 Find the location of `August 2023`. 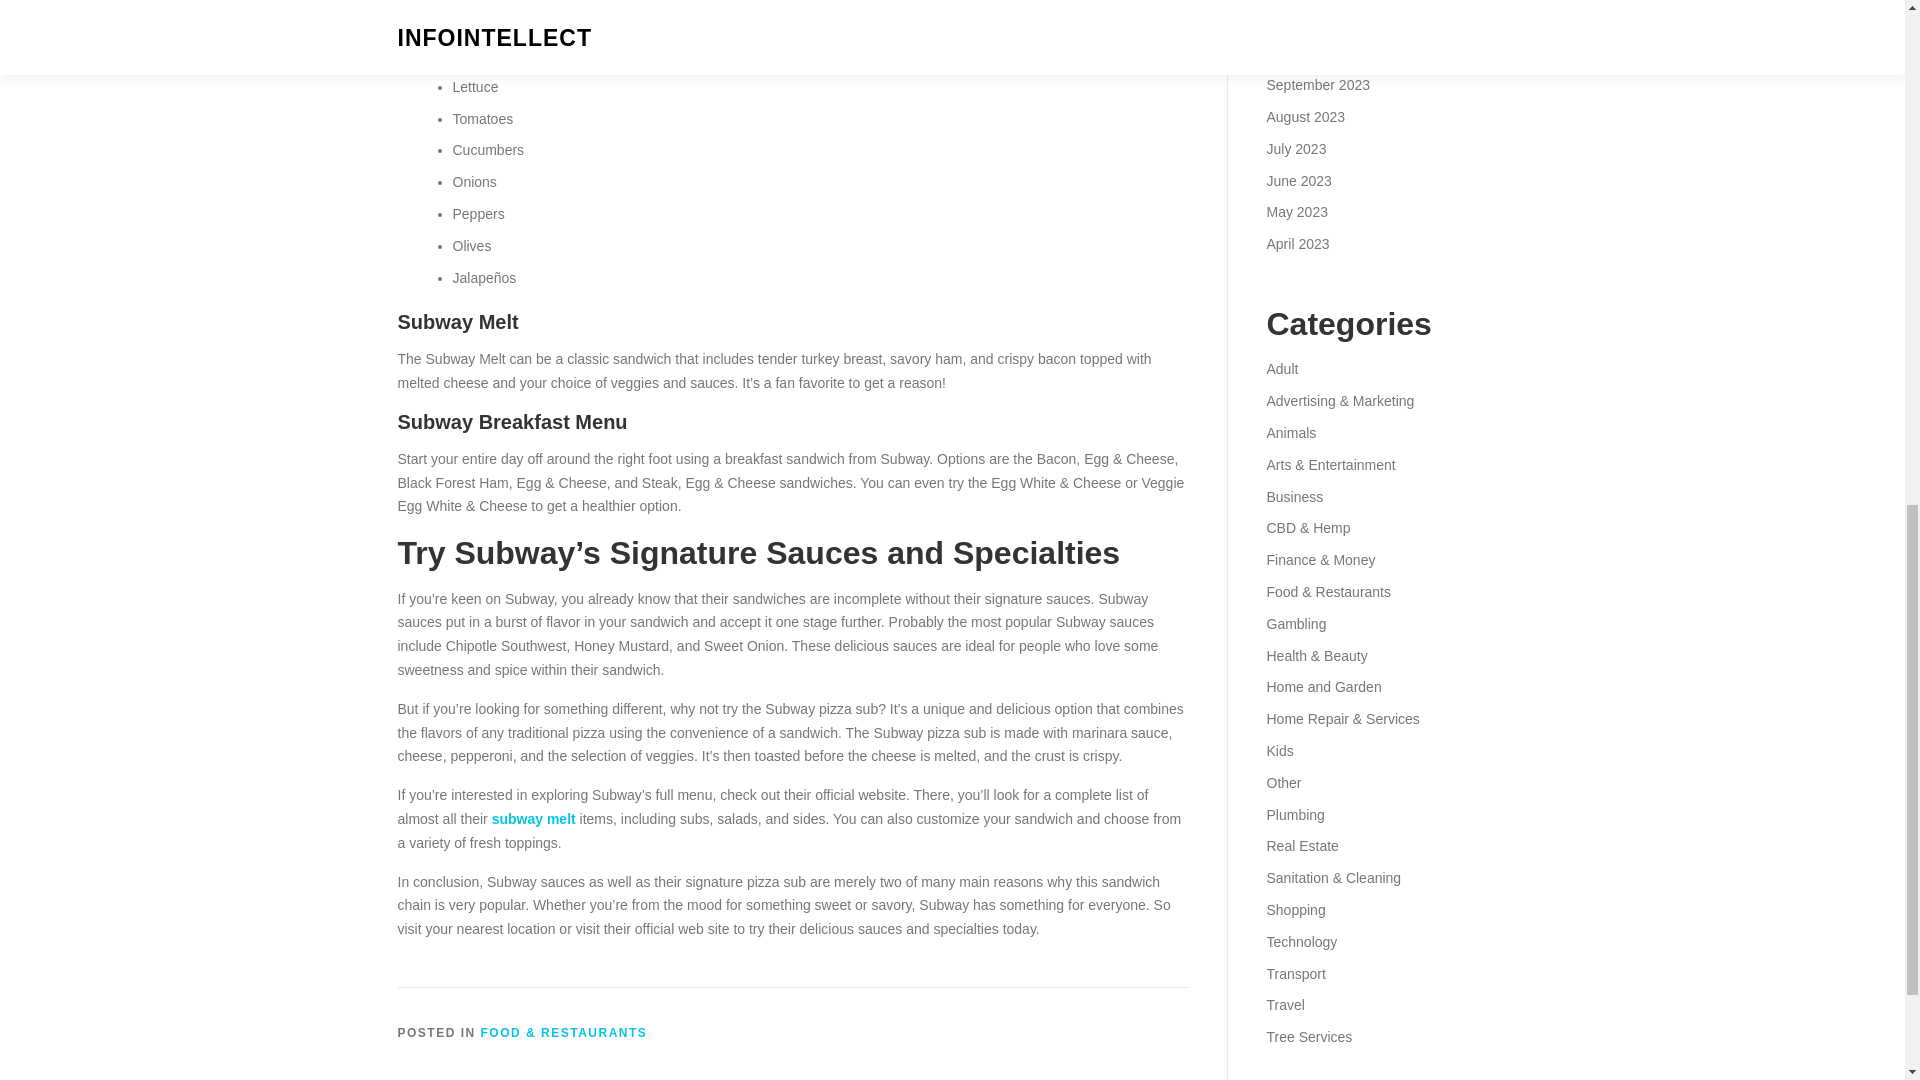

August 2023 is located at coordinates (1305, 117).